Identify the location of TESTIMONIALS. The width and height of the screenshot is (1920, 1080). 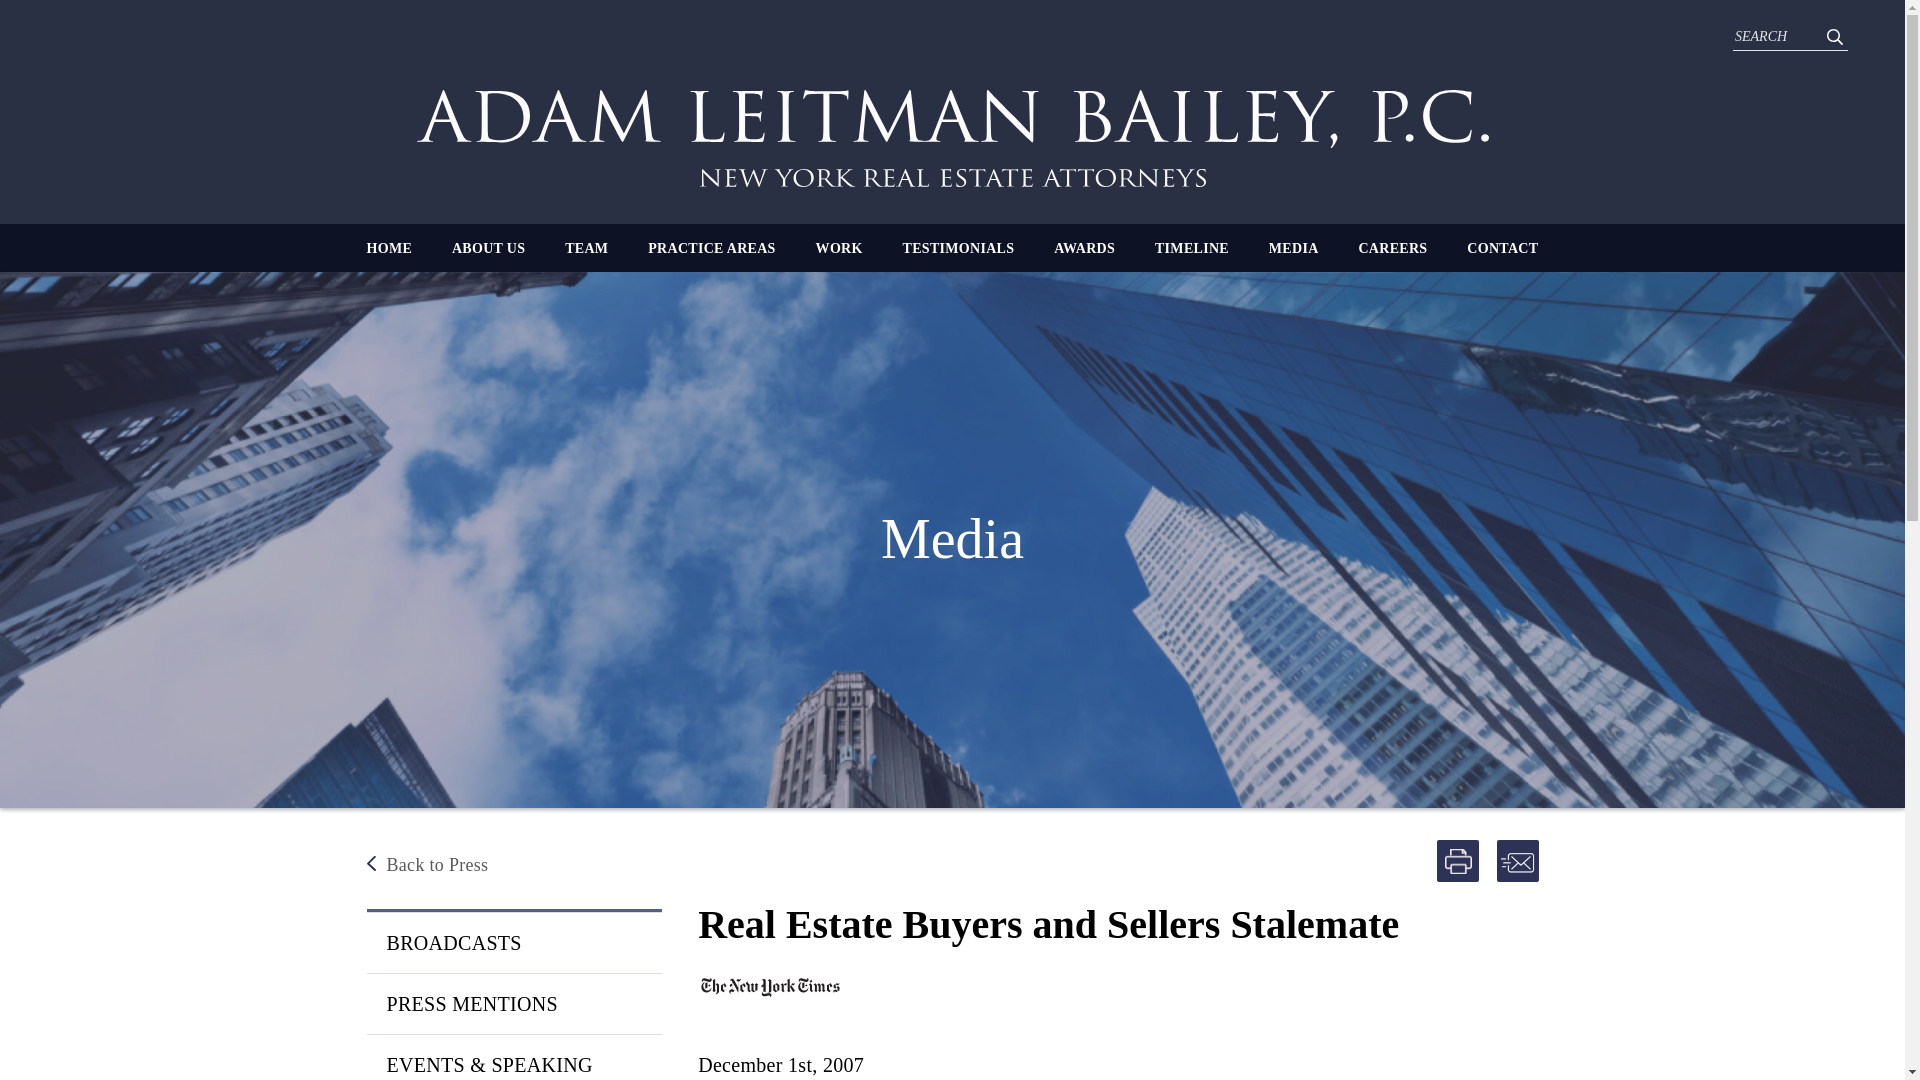
(958, 248).